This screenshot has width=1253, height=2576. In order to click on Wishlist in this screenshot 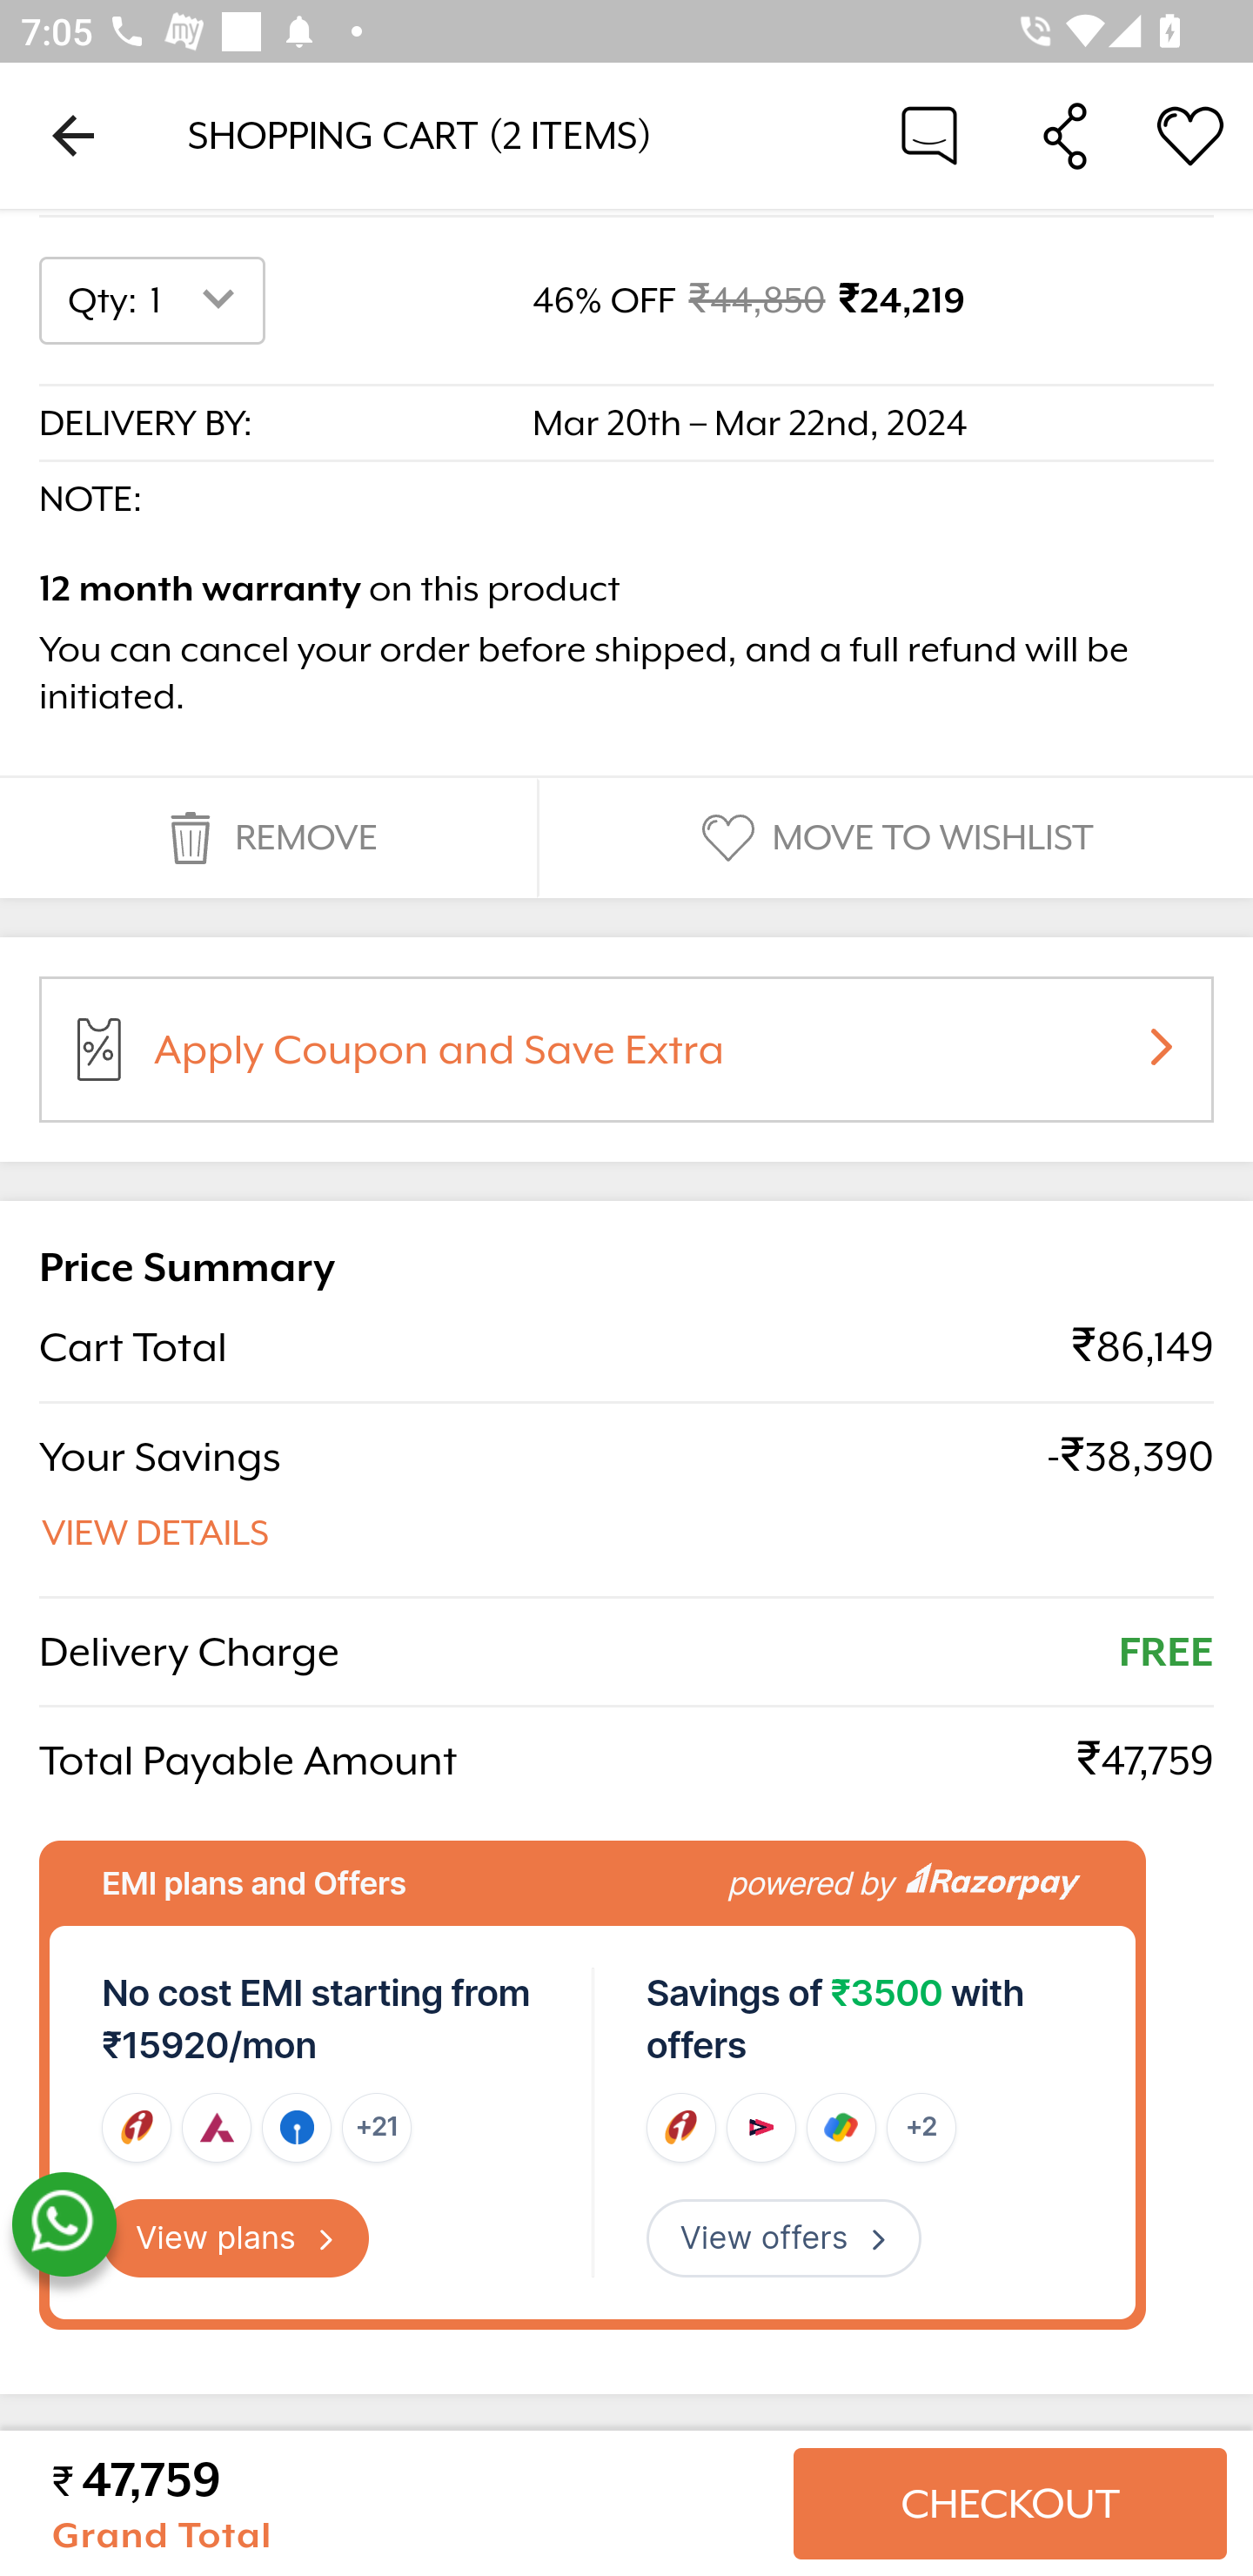, I will do `click(1190, 134)`.